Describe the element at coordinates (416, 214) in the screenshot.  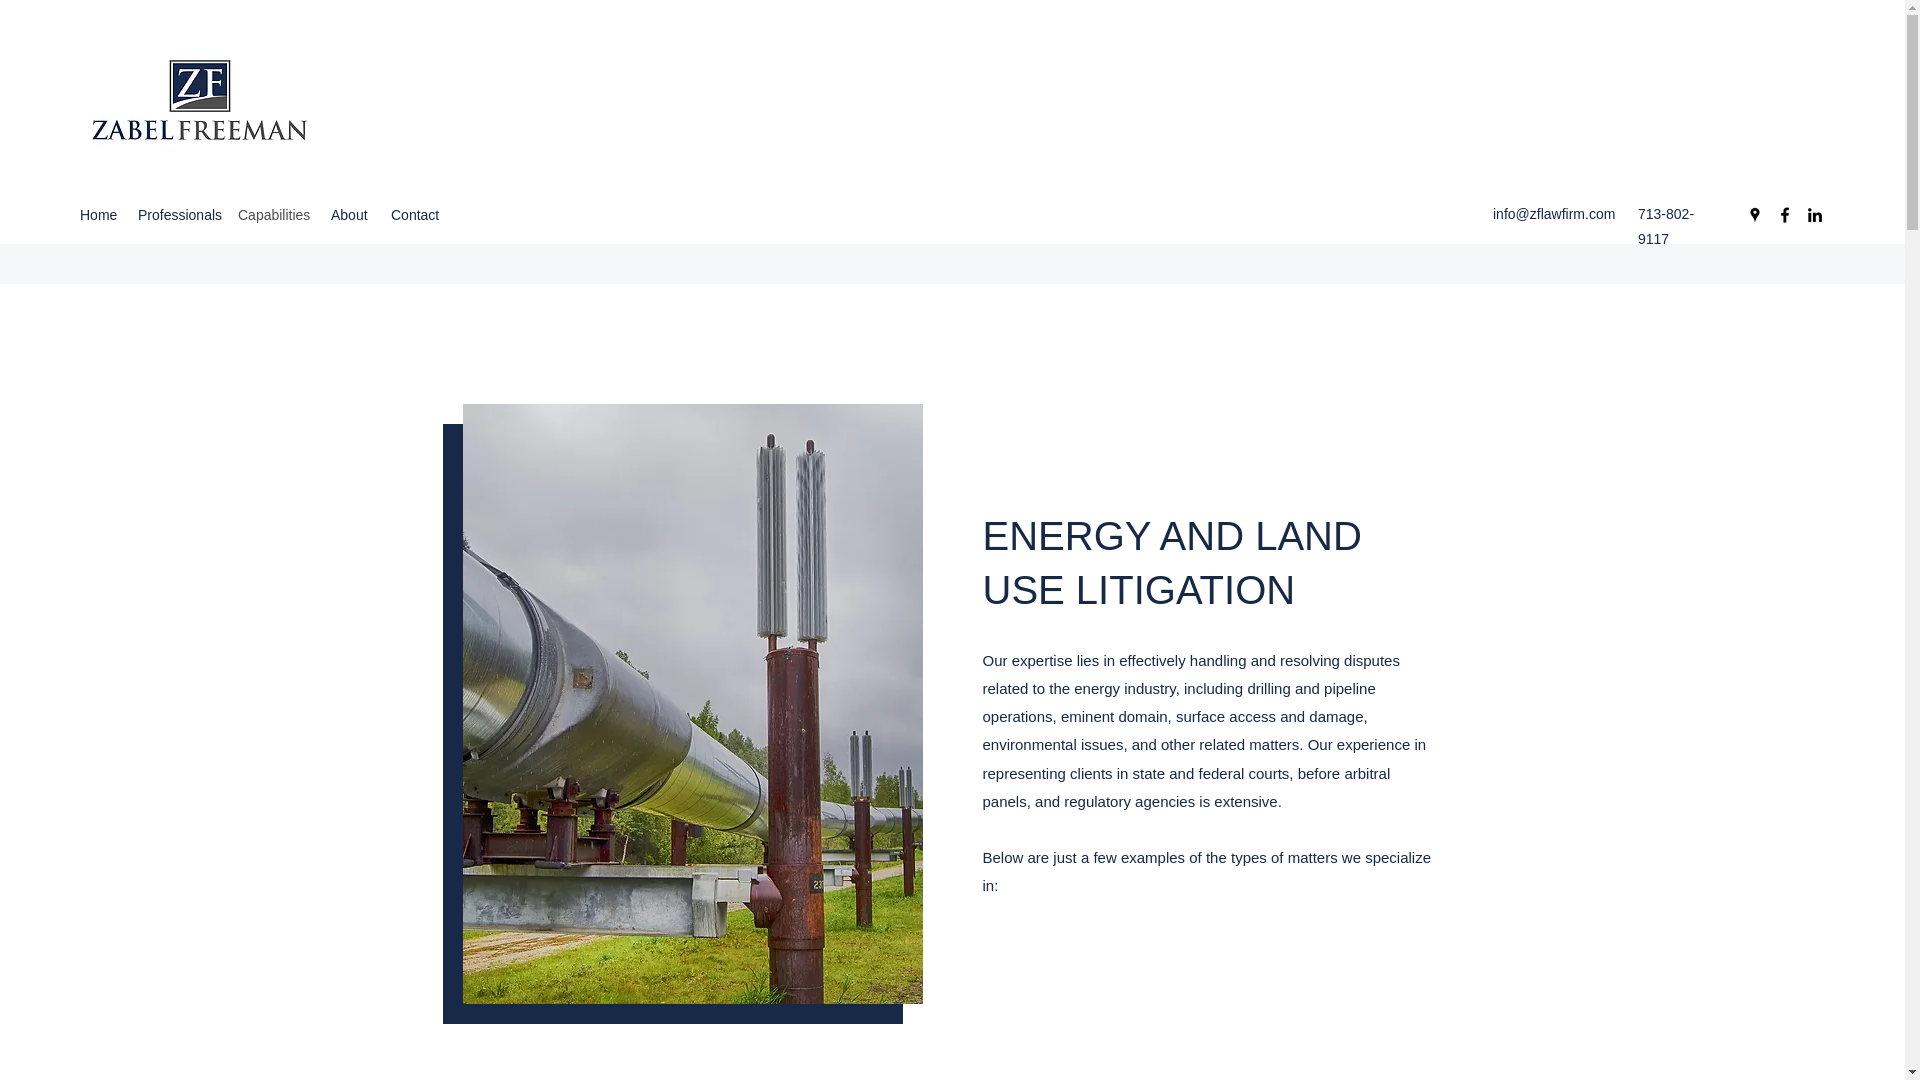
I see `Contact` at that location.